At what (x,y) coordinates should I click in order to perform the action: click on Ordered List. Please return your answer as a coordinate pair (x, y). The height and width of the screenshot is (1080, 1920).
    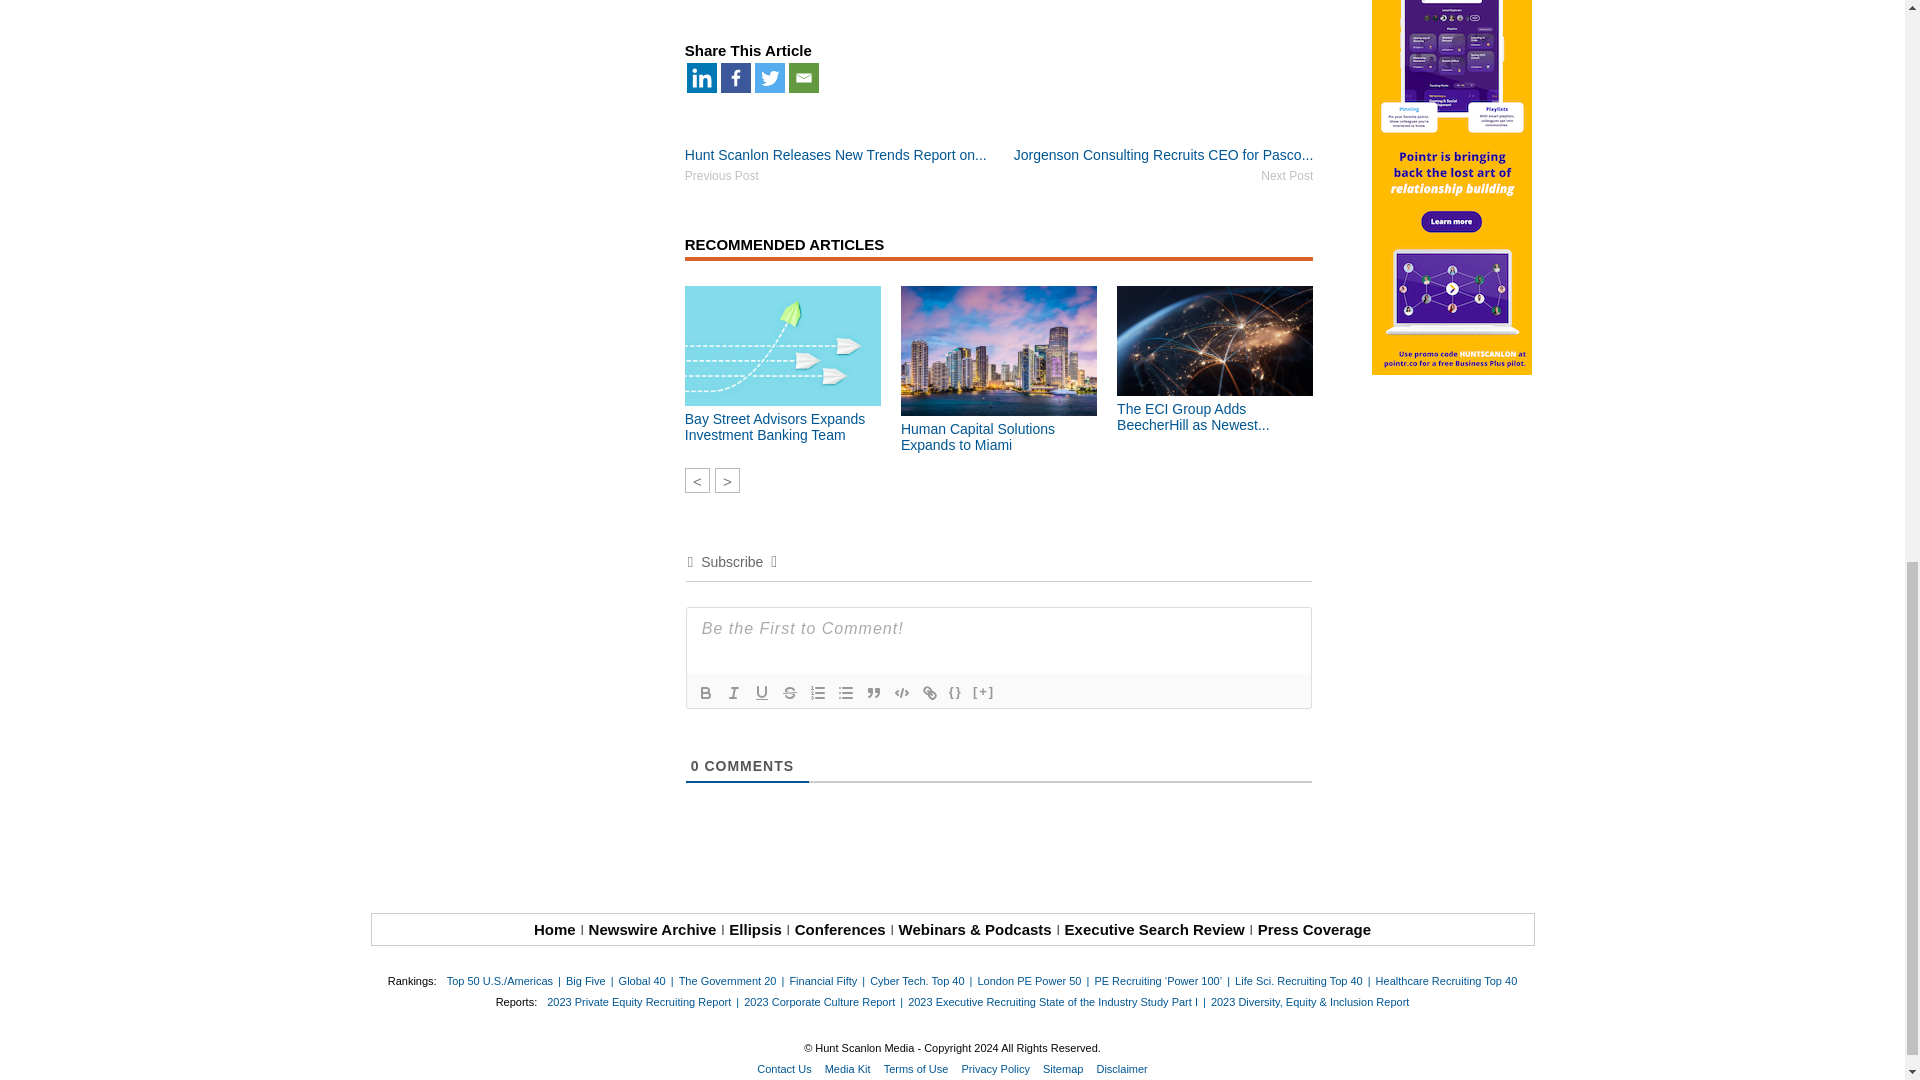
    Looking at the image, I should click on (818, 693).